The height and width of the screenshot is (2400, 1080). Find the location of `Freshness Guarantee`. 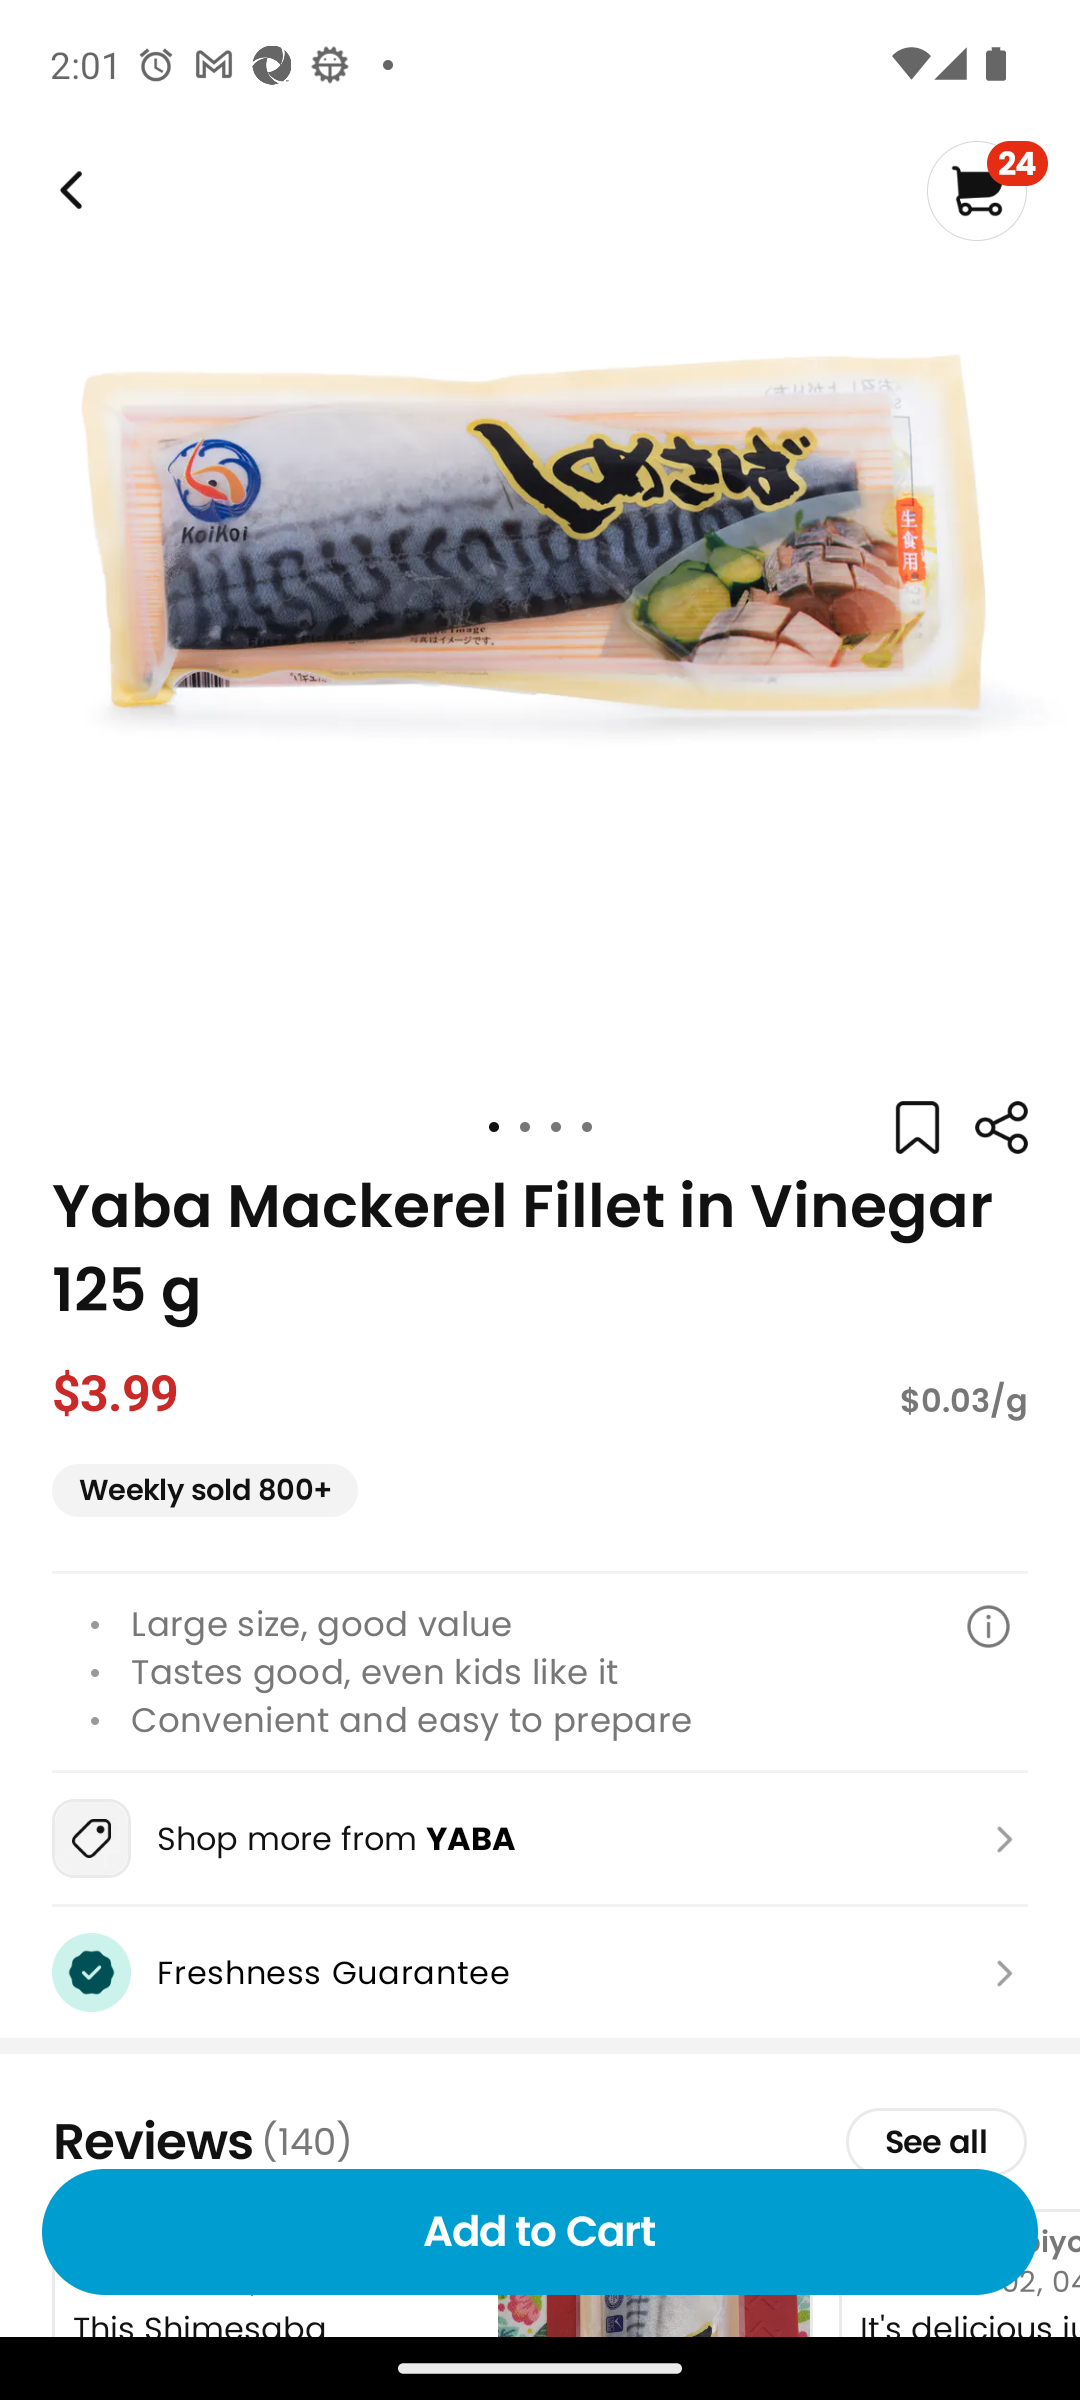

Freshness Guarantee is located at coordinates (540, 1972).